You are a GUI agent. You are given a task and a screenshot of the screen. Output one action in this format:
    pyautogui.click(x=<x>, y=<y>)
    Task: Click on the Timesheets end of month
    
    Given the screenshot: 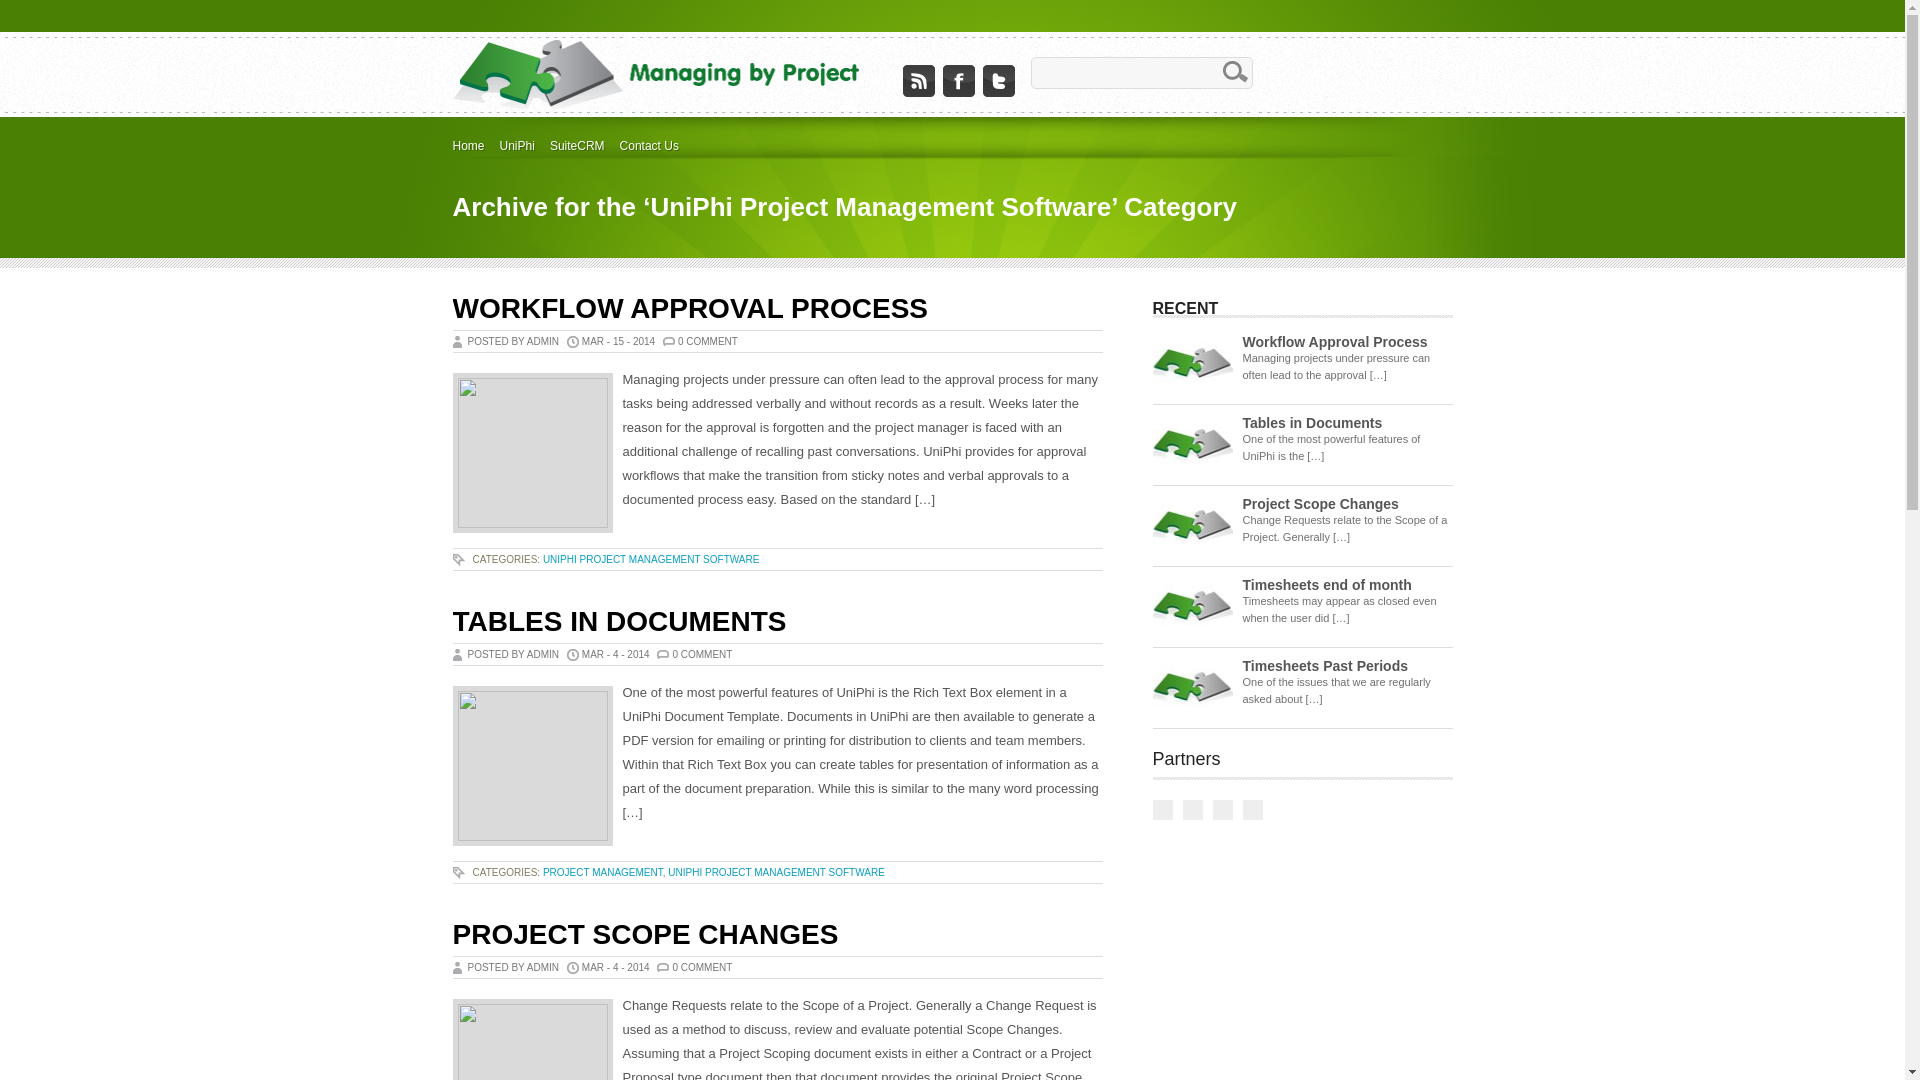 What is the action you would take?
    pyautogui.click(x=1326, y=585)
    